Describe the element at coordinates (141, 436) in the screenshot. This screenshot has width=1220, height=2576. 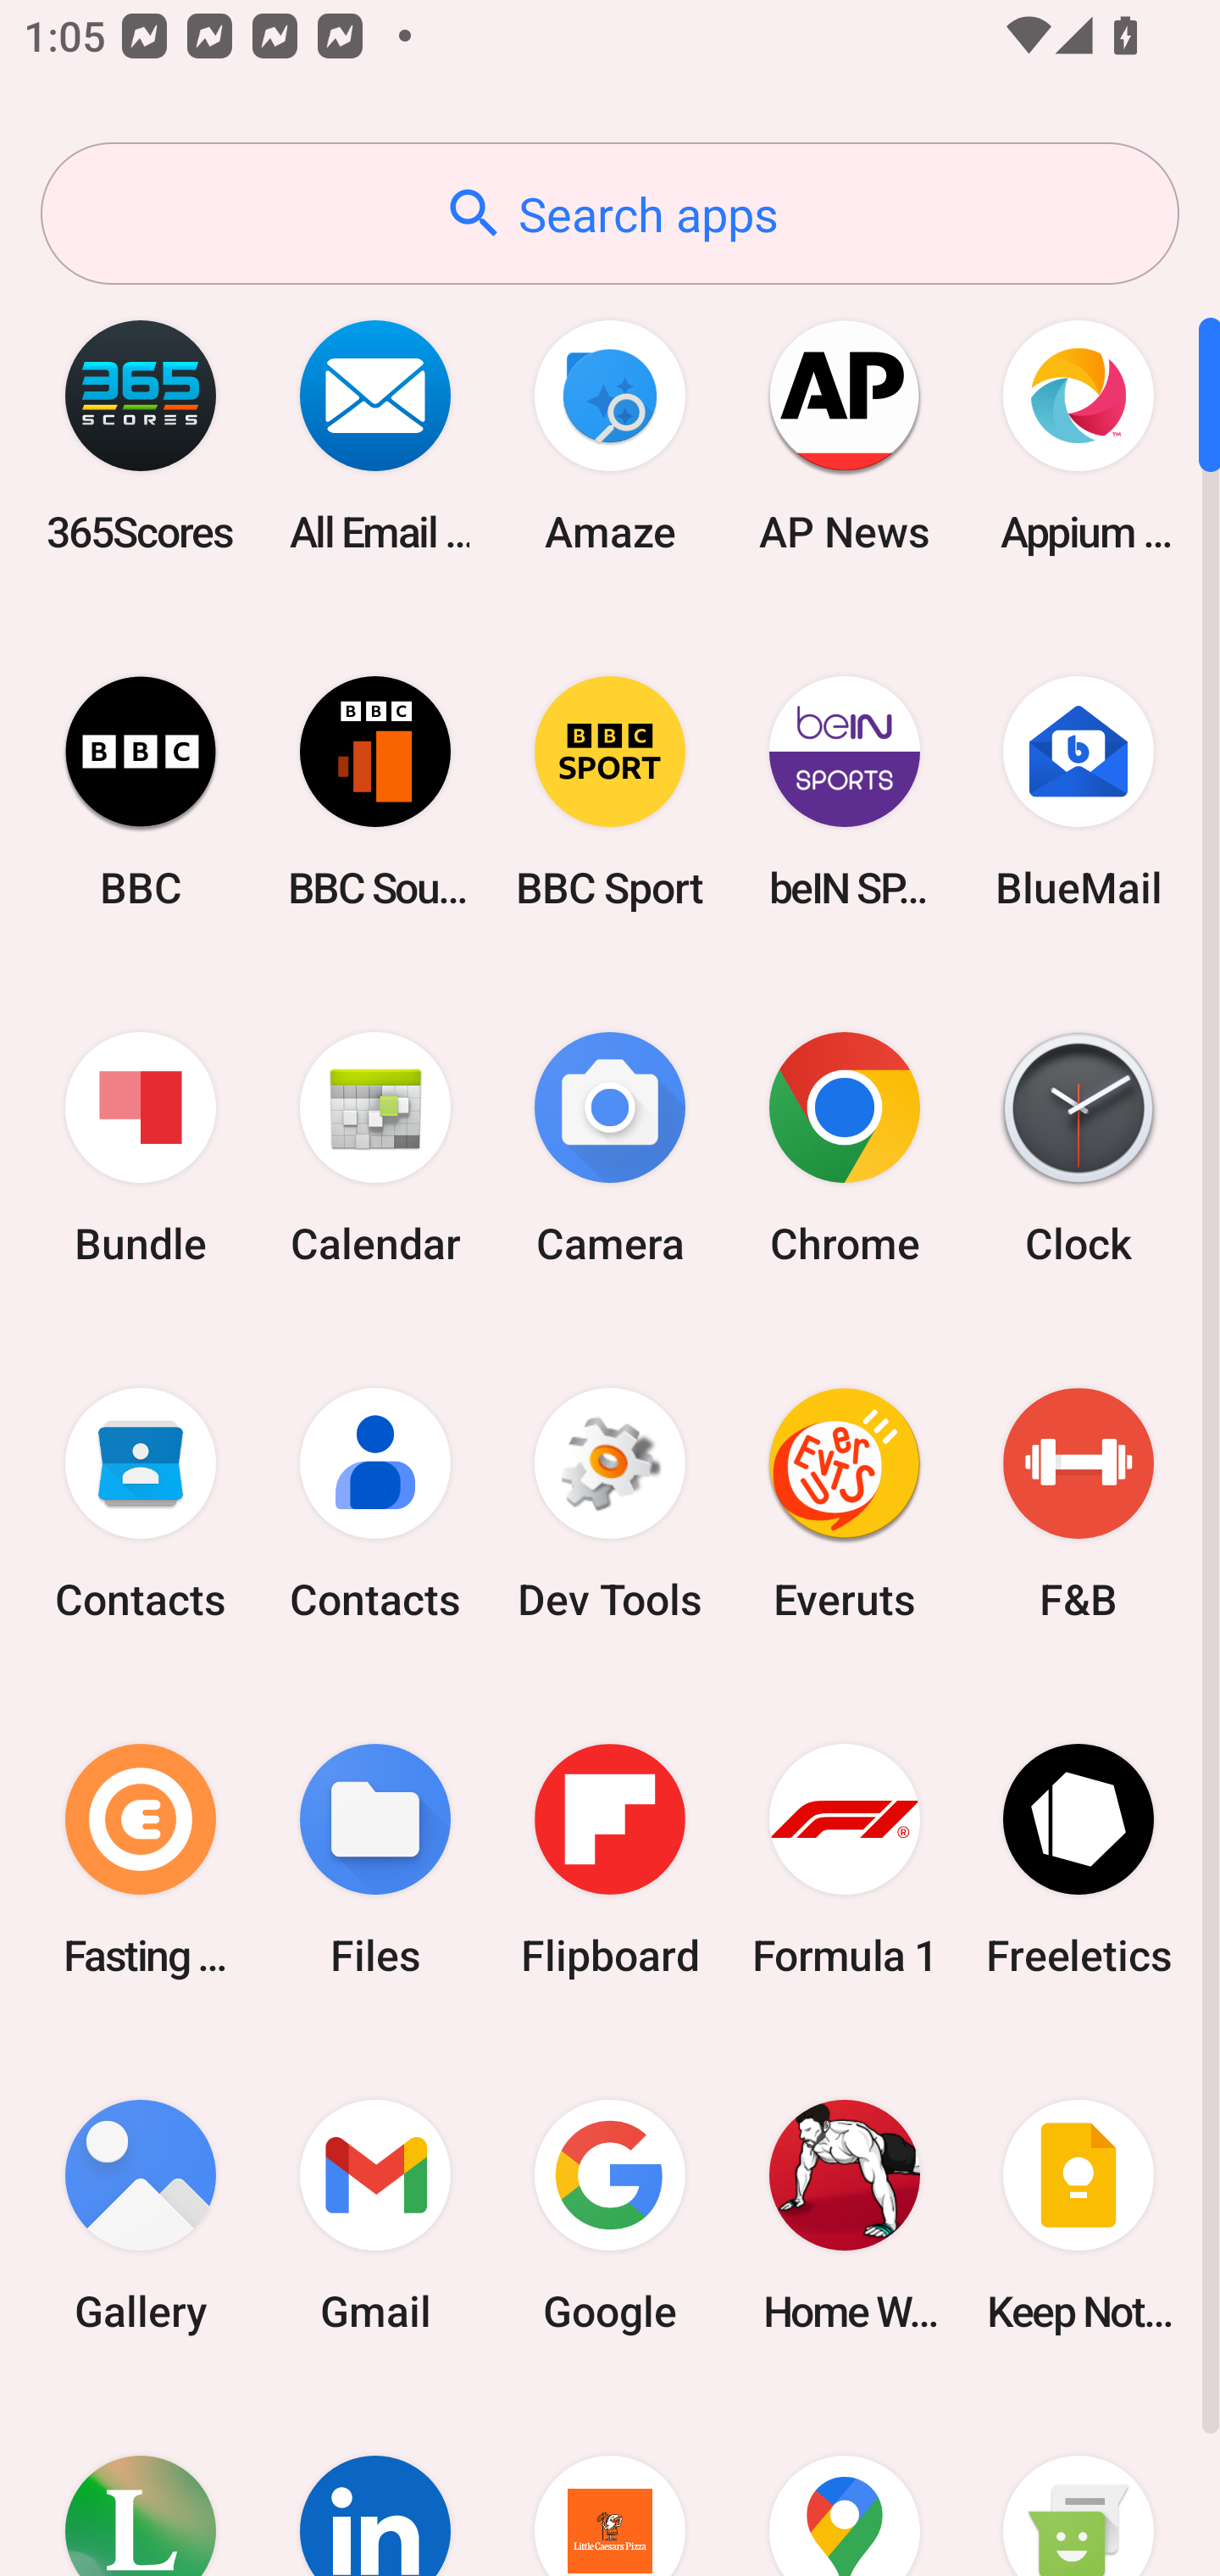
I see `365Scores` at that location.